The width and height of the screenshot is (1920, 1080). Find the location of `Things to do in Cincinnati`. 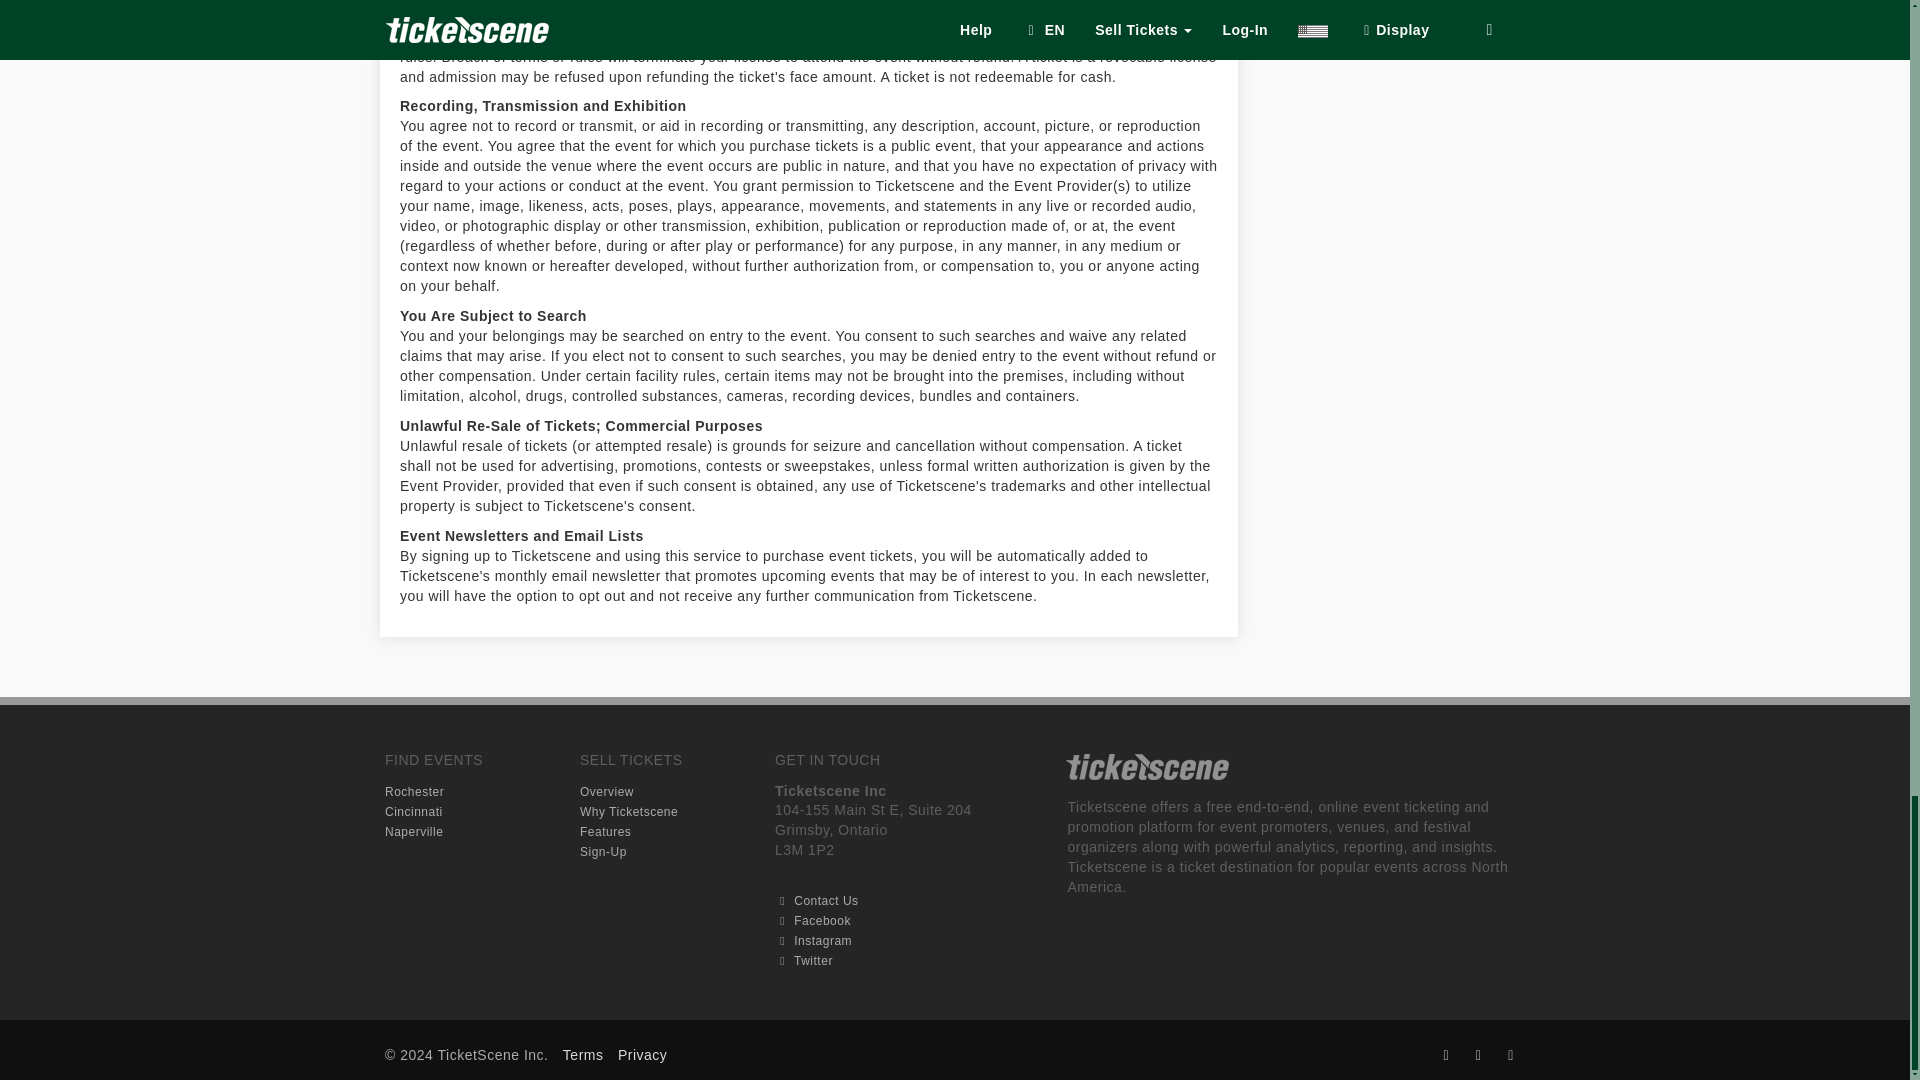

Things to do in Cincinnati is located at coordinates (414, 810).